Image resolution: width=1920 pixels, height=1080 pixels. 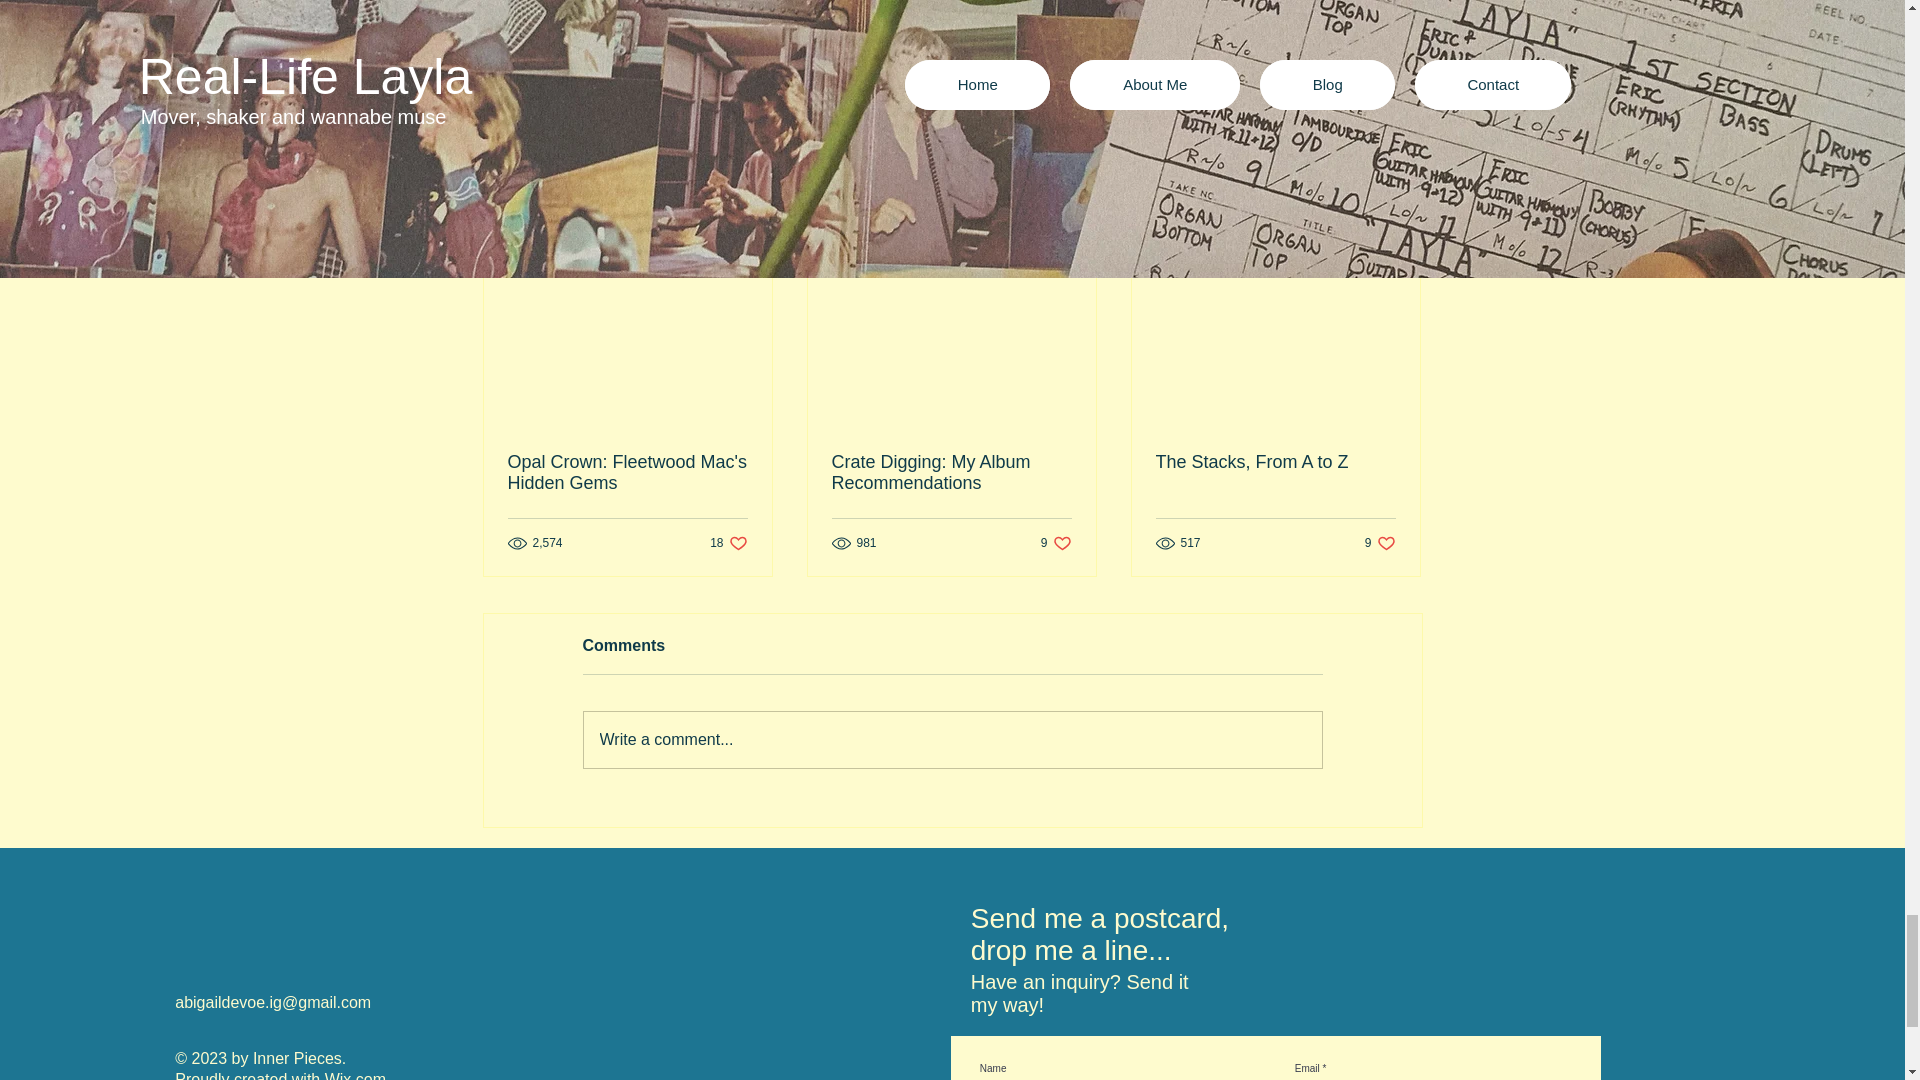 What do you see at coordinates (914, 0) in the screenshot?
I see `ootd` at bounding box center [914, 0].